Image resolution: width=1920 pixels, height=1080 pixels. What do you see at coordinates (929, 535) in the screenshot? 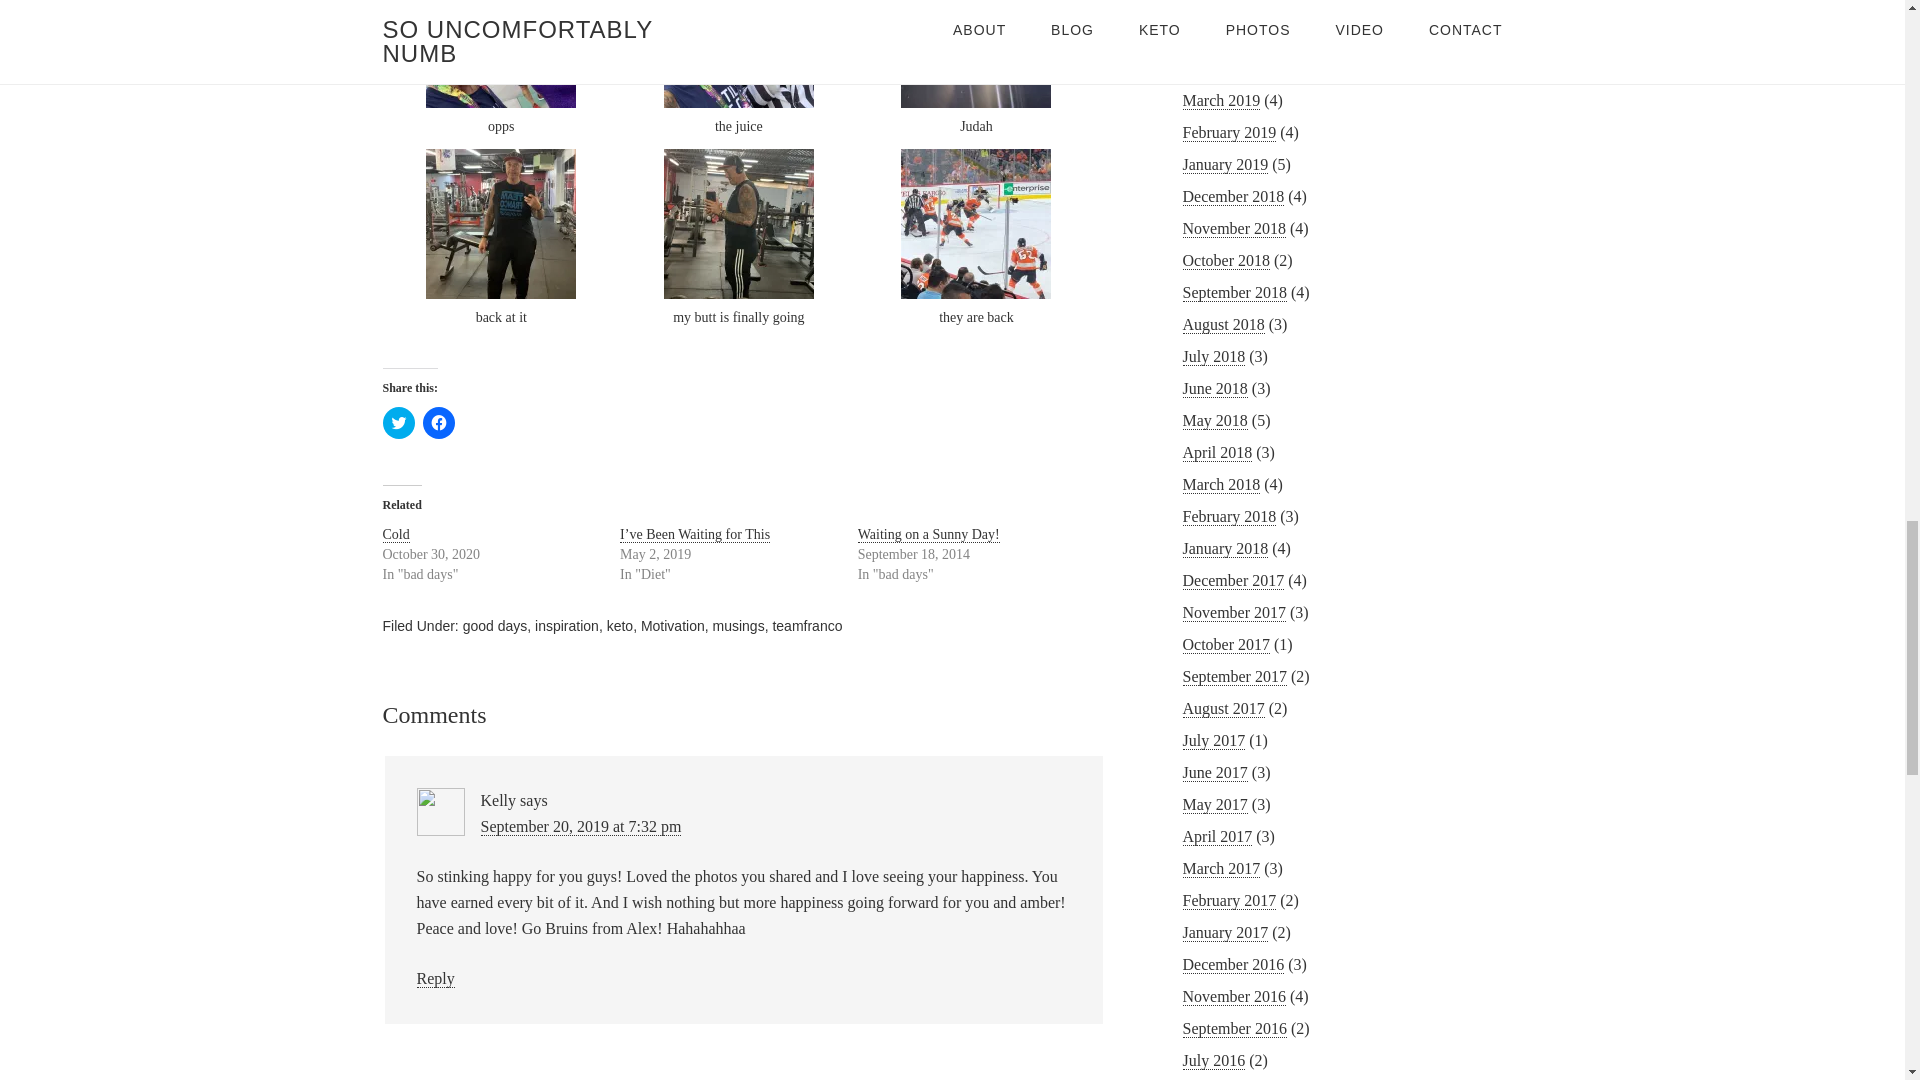
I see `Waiting on a Sunny Day!` at bounding box center [929, 535].